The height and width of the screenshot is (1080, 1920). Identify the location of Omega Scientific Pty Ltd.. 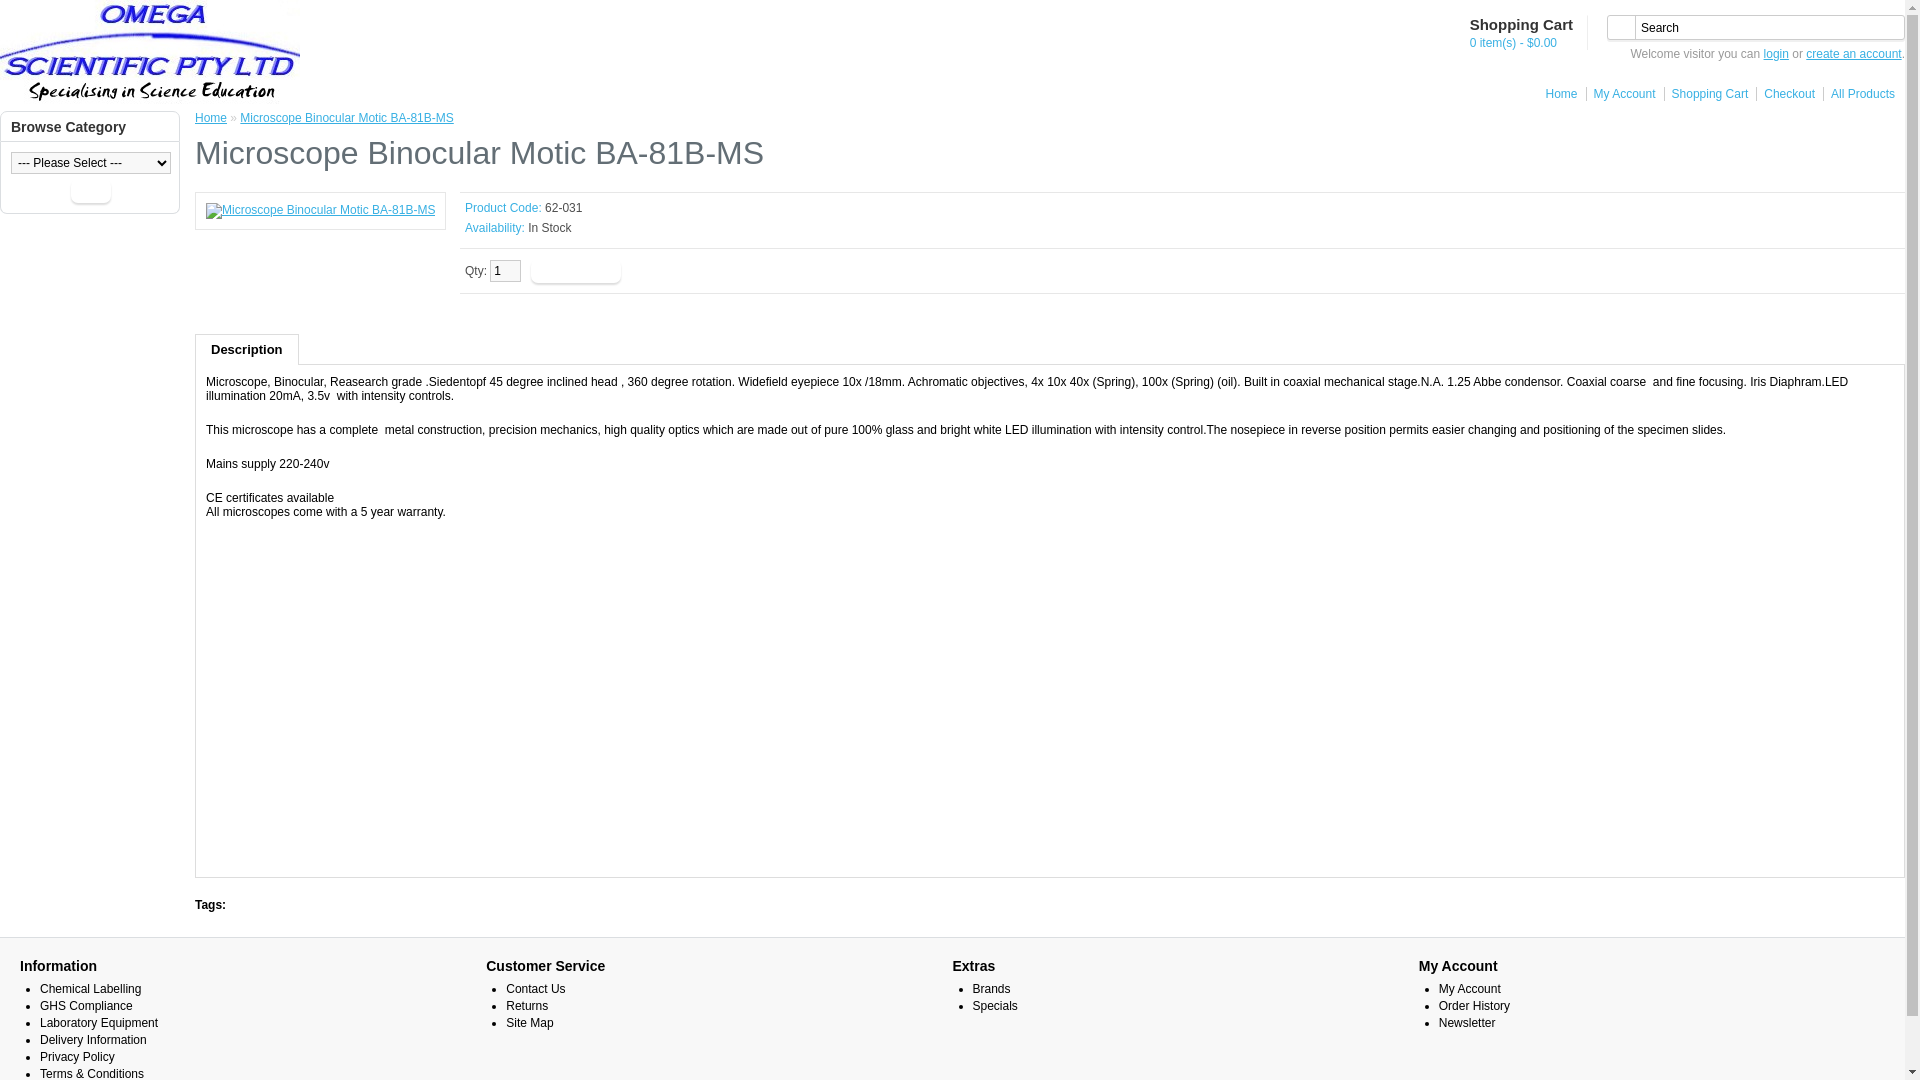
(150, 54).